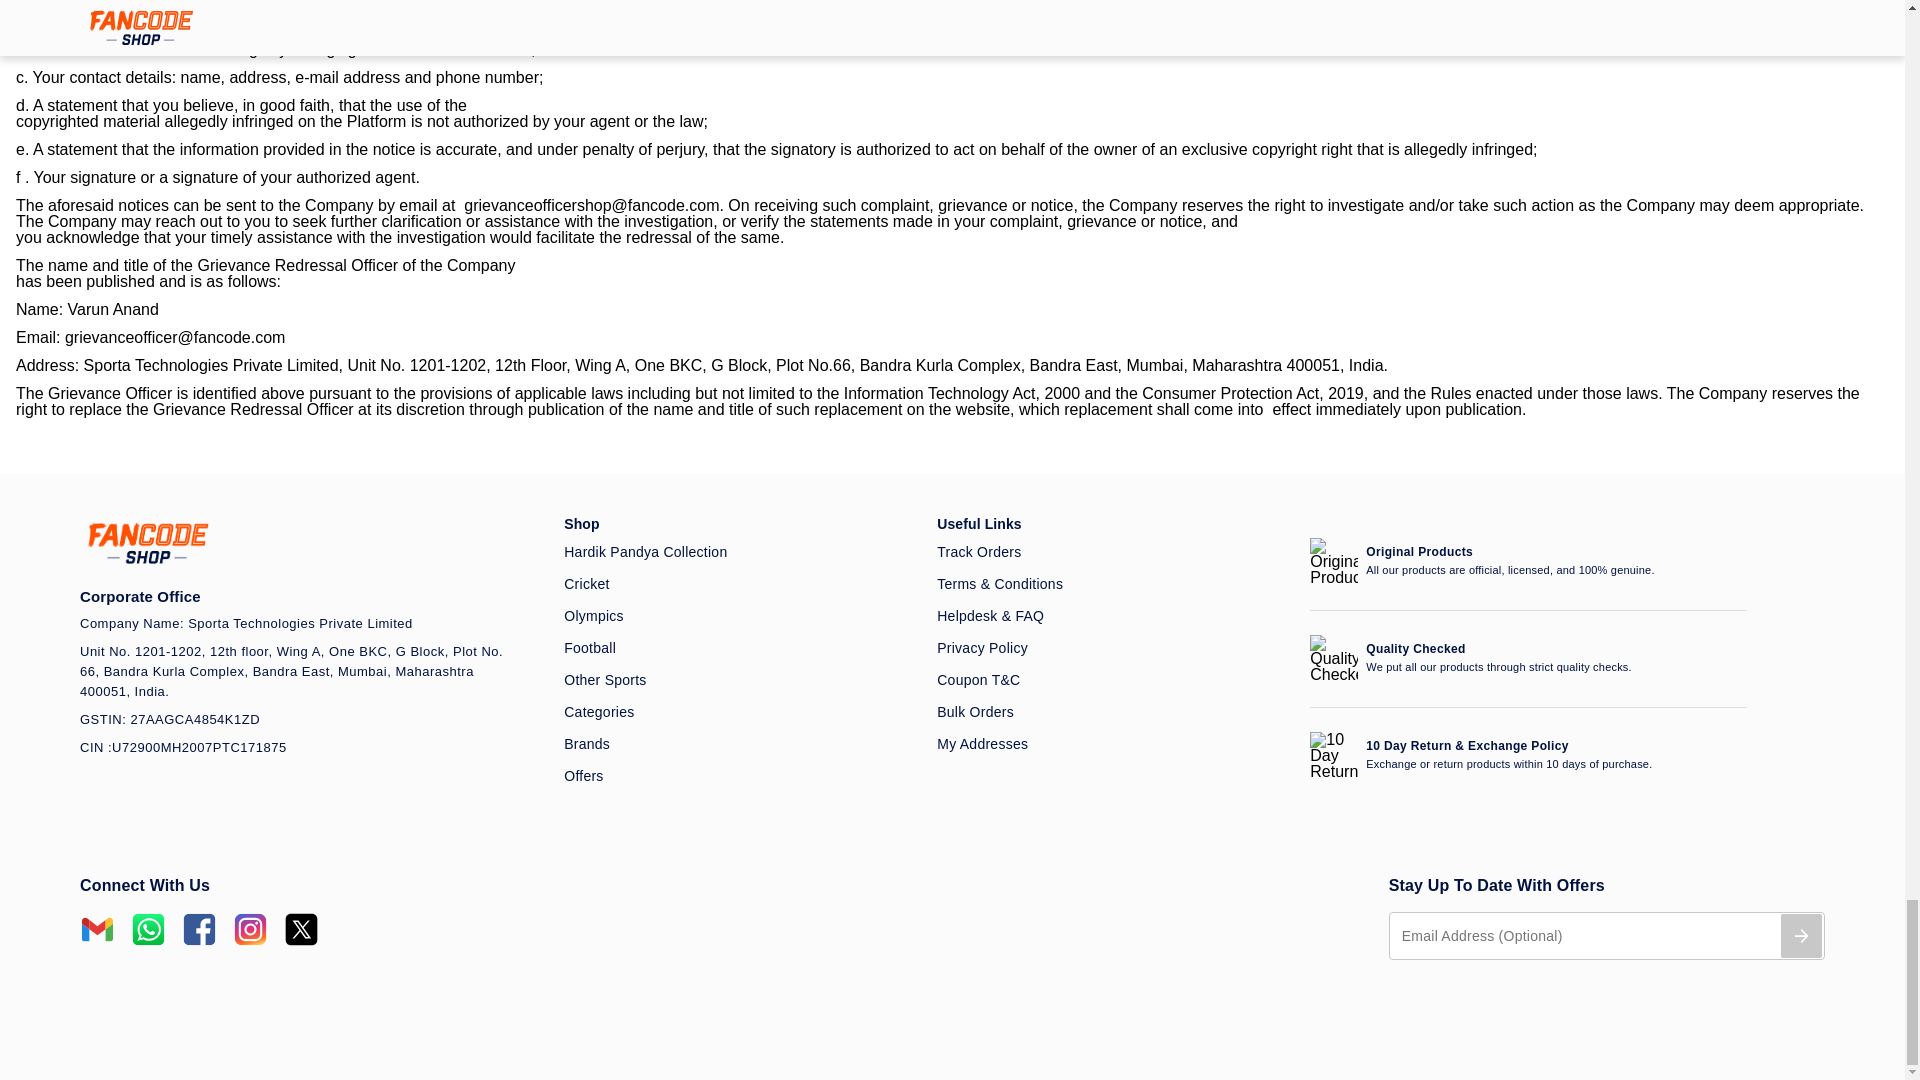 The height and width of the screenshot is (1080, 1920). I want to click on Track Orders, so click(1111, 552).